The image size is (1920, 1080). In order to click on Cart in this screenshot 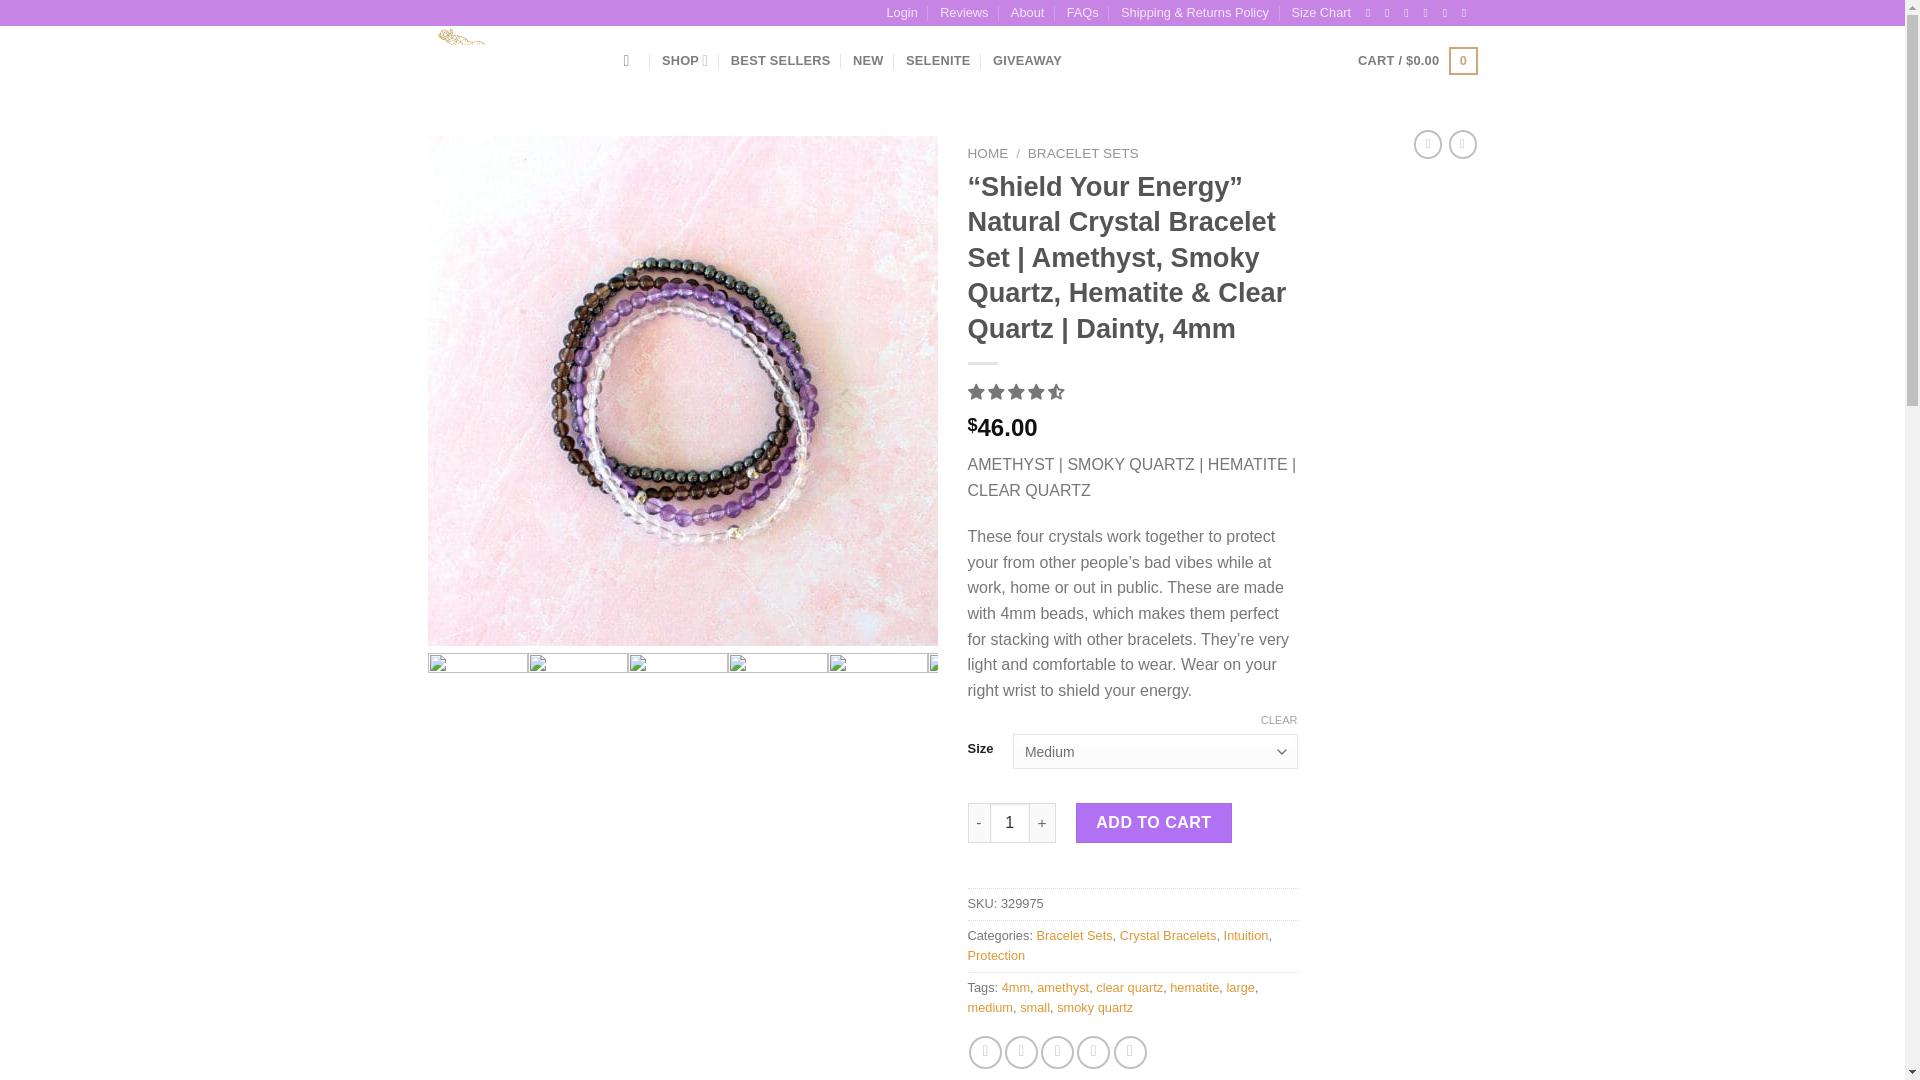, I will do `click(1416, 60)`.